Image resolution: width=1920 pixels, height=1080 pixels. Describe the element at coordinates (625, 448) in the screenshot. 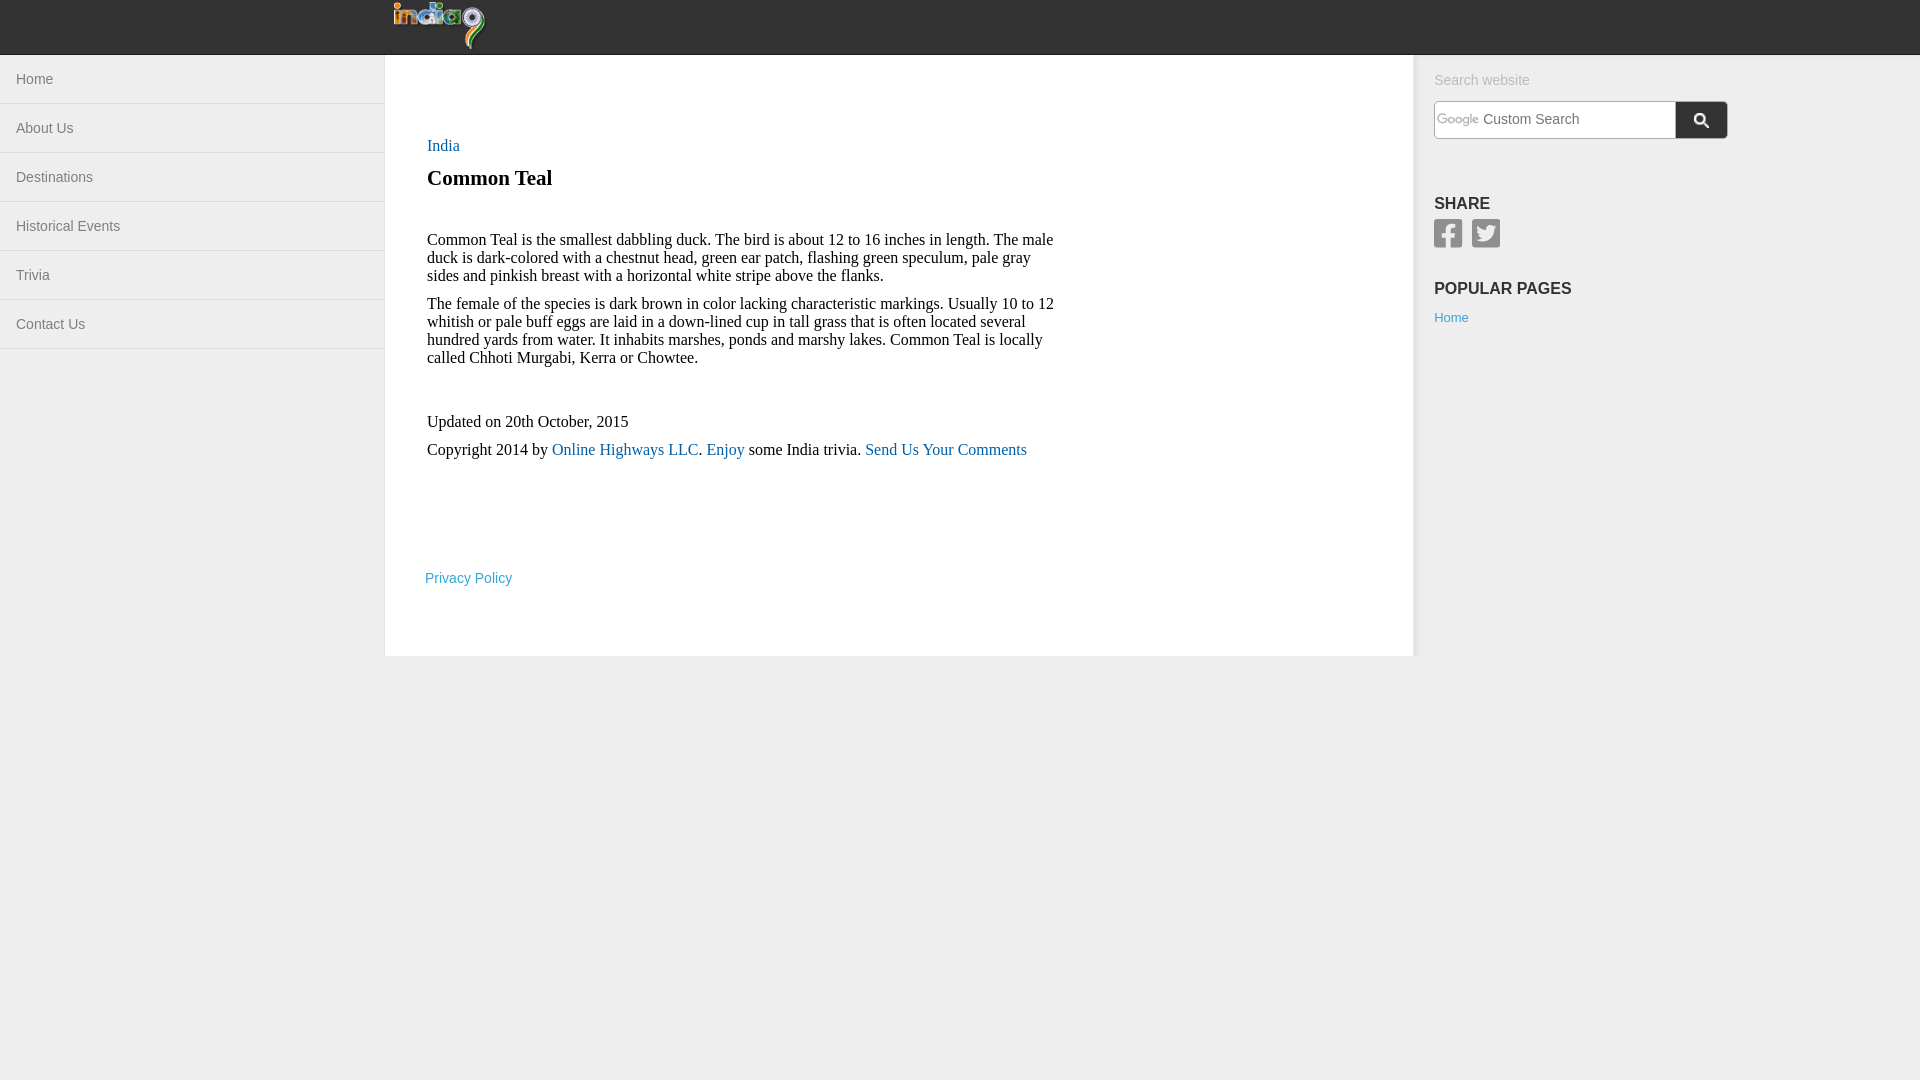

I see `Online Highways LLC` at that location.